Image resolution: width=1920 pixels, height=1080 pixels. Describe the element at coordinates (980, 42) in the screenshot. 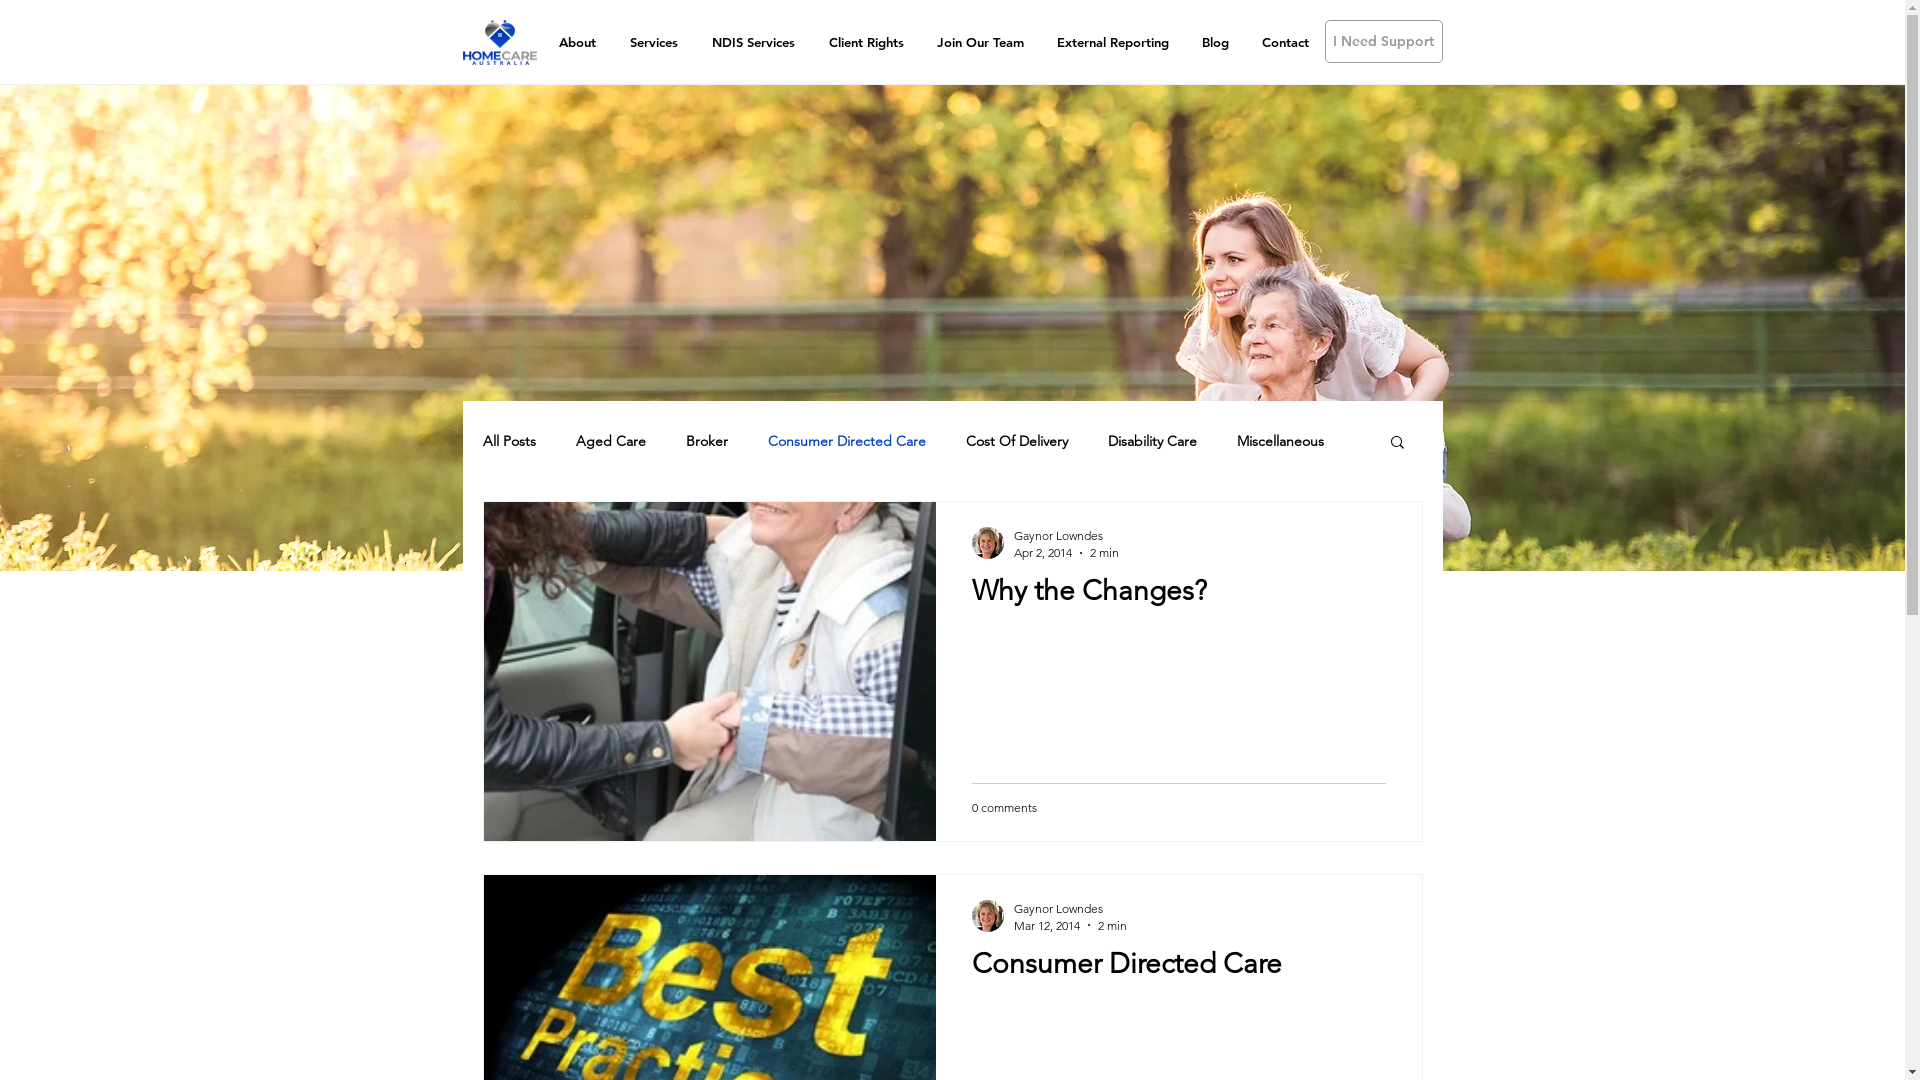

I see `Join Our Team` at that location.